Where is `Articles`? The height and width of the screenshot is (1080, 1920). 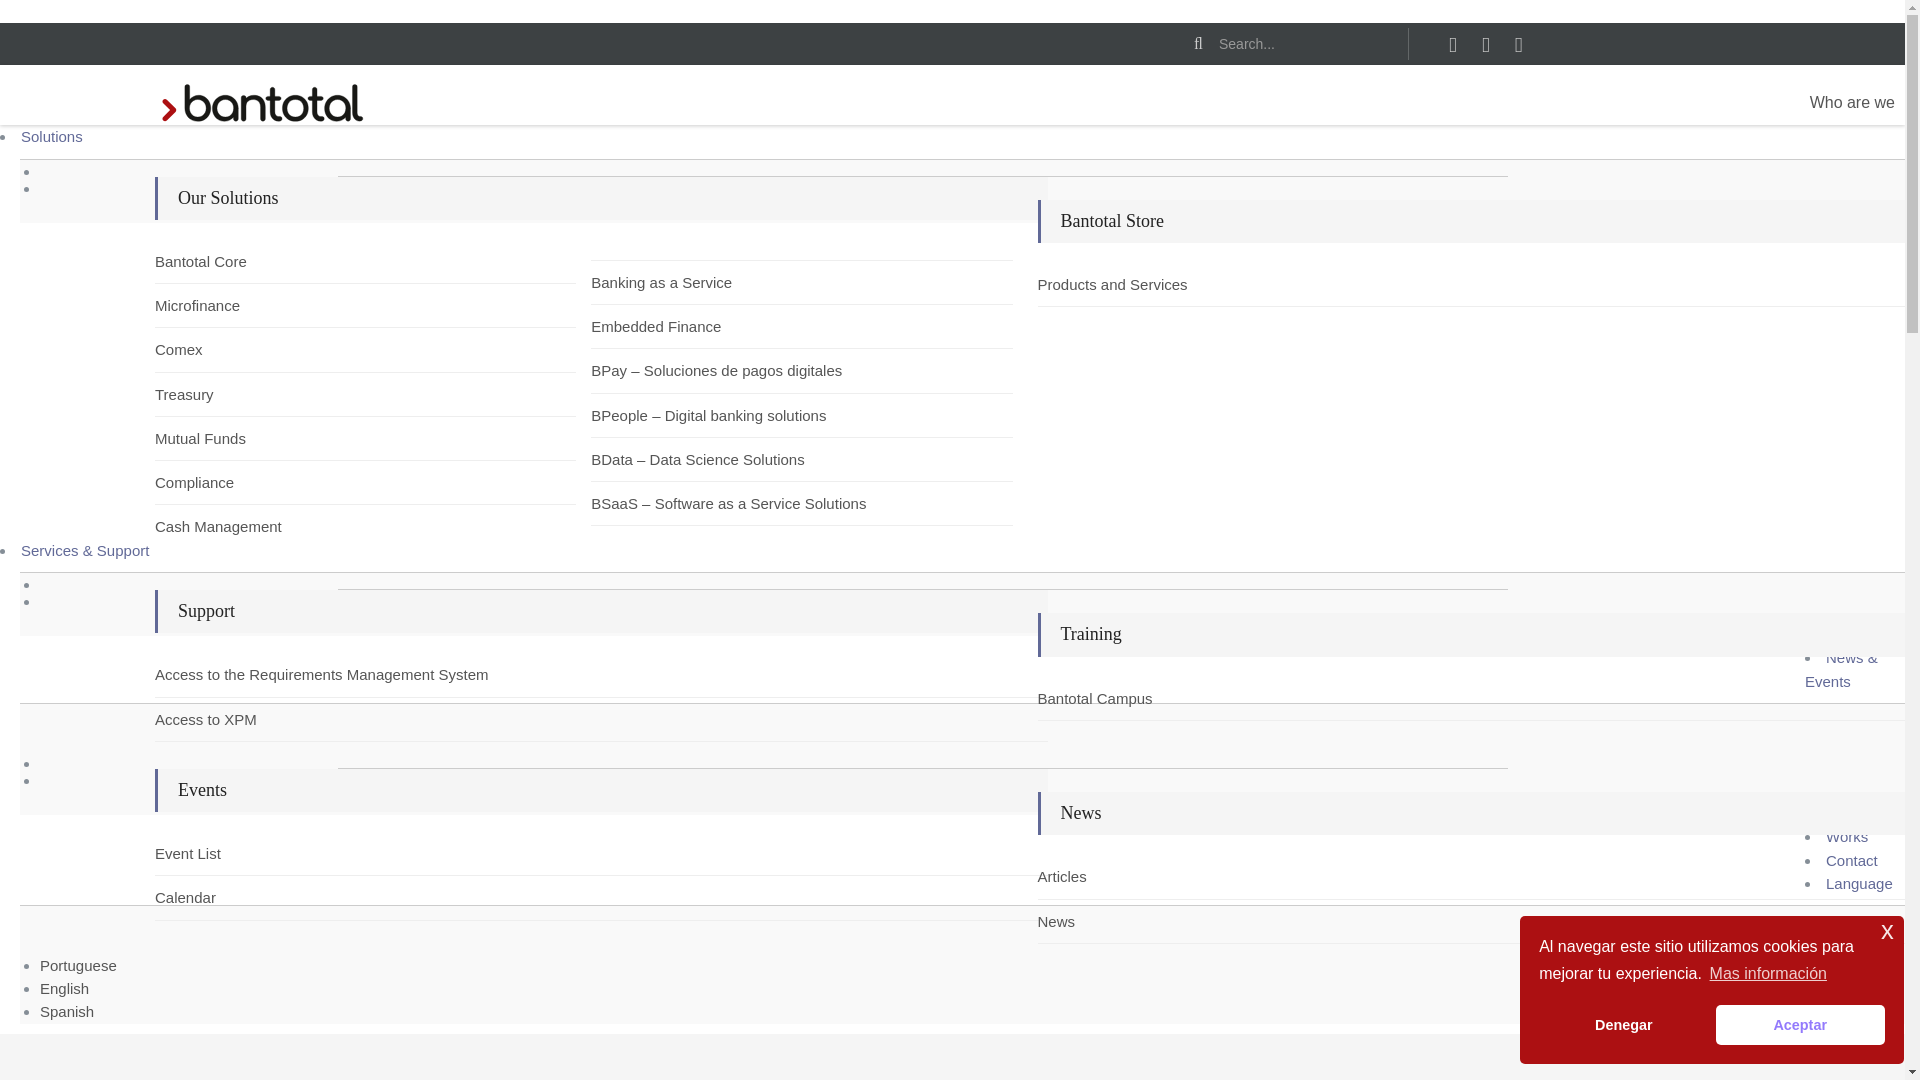 Articles is located at coordinates (1098, 876).